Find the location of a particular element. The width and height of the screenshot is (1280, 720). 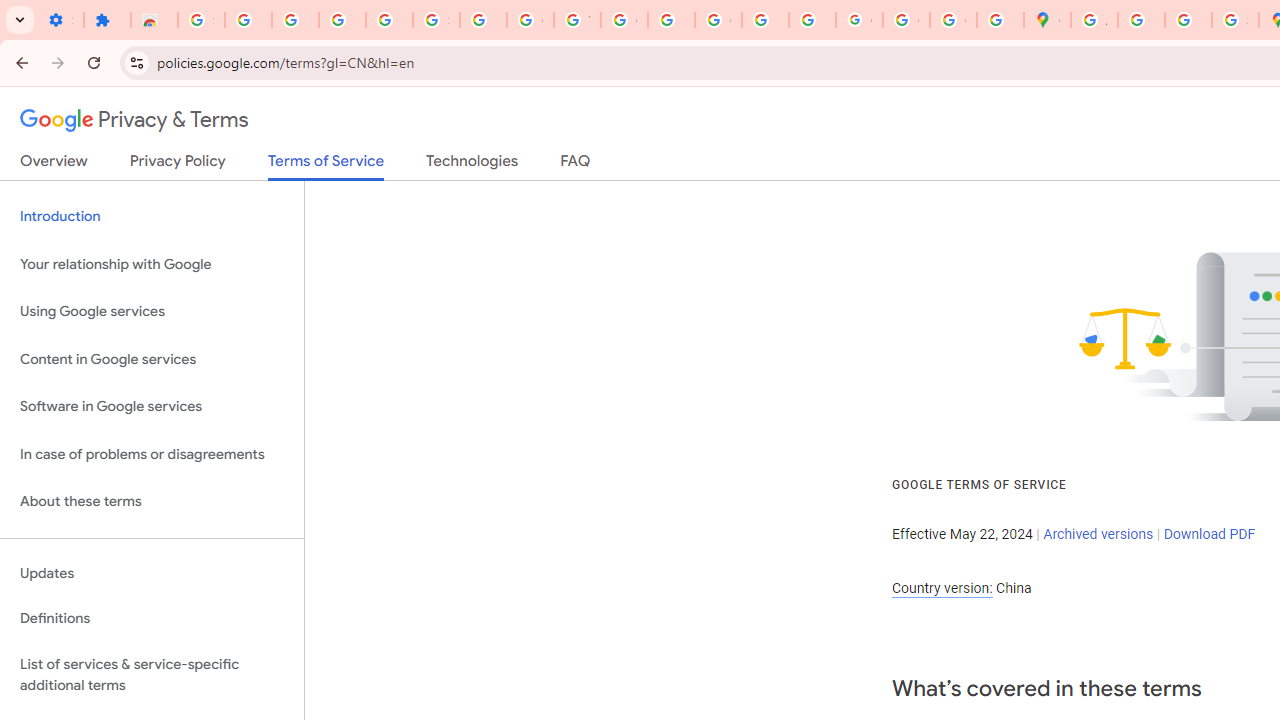

Sign in - Google Accounts is located at coordinates (201, 20).